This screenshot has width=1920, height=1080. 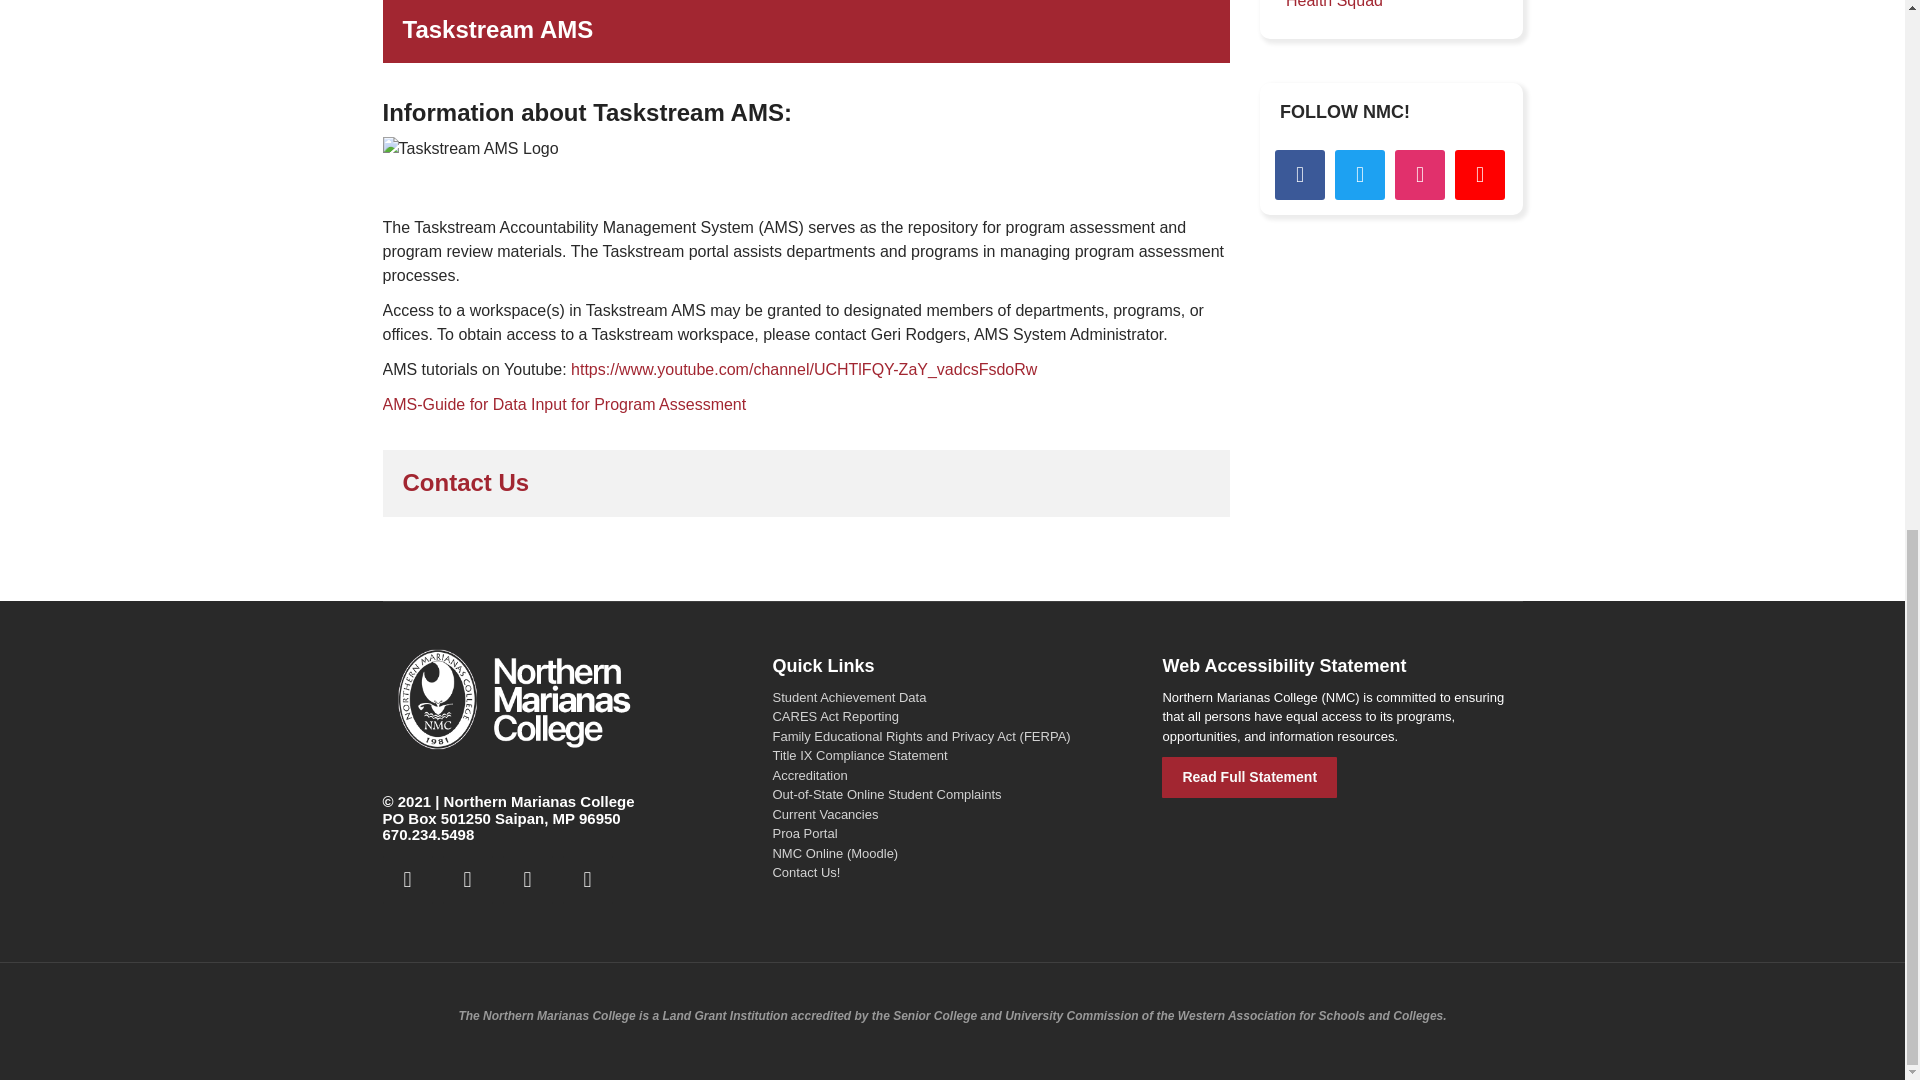 What do you see at coordinates (1248, 778) in the screenshot?
I see `Read Full Statement` at bounding box center [1248, 778].